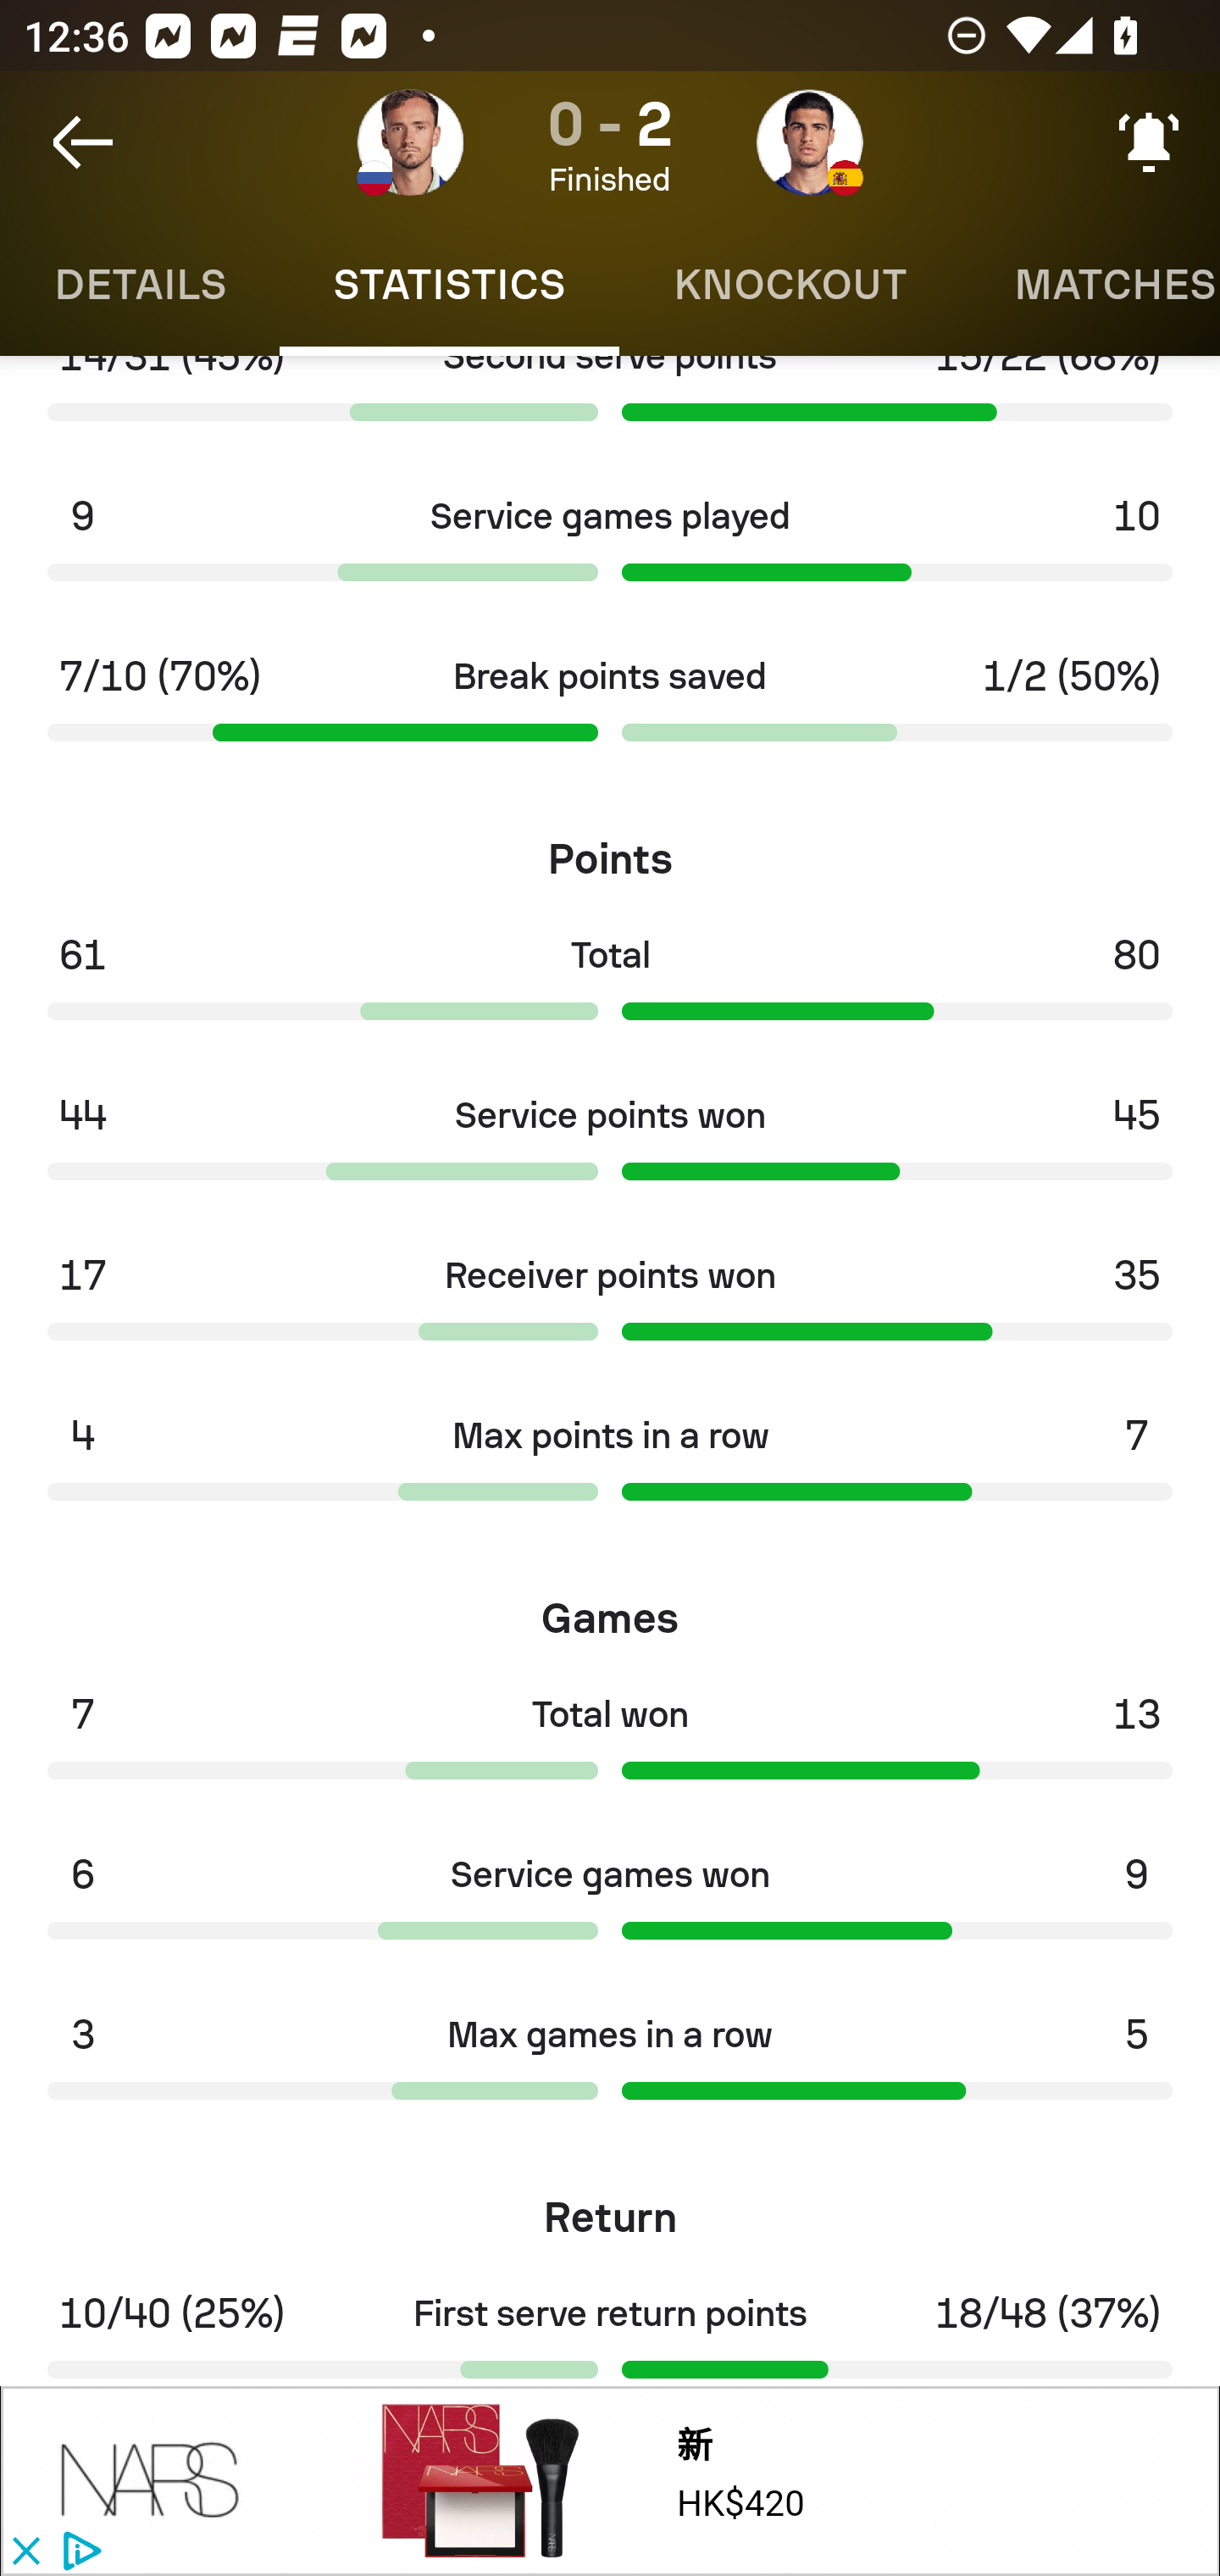  I want to click on Points, so click(610, 847).